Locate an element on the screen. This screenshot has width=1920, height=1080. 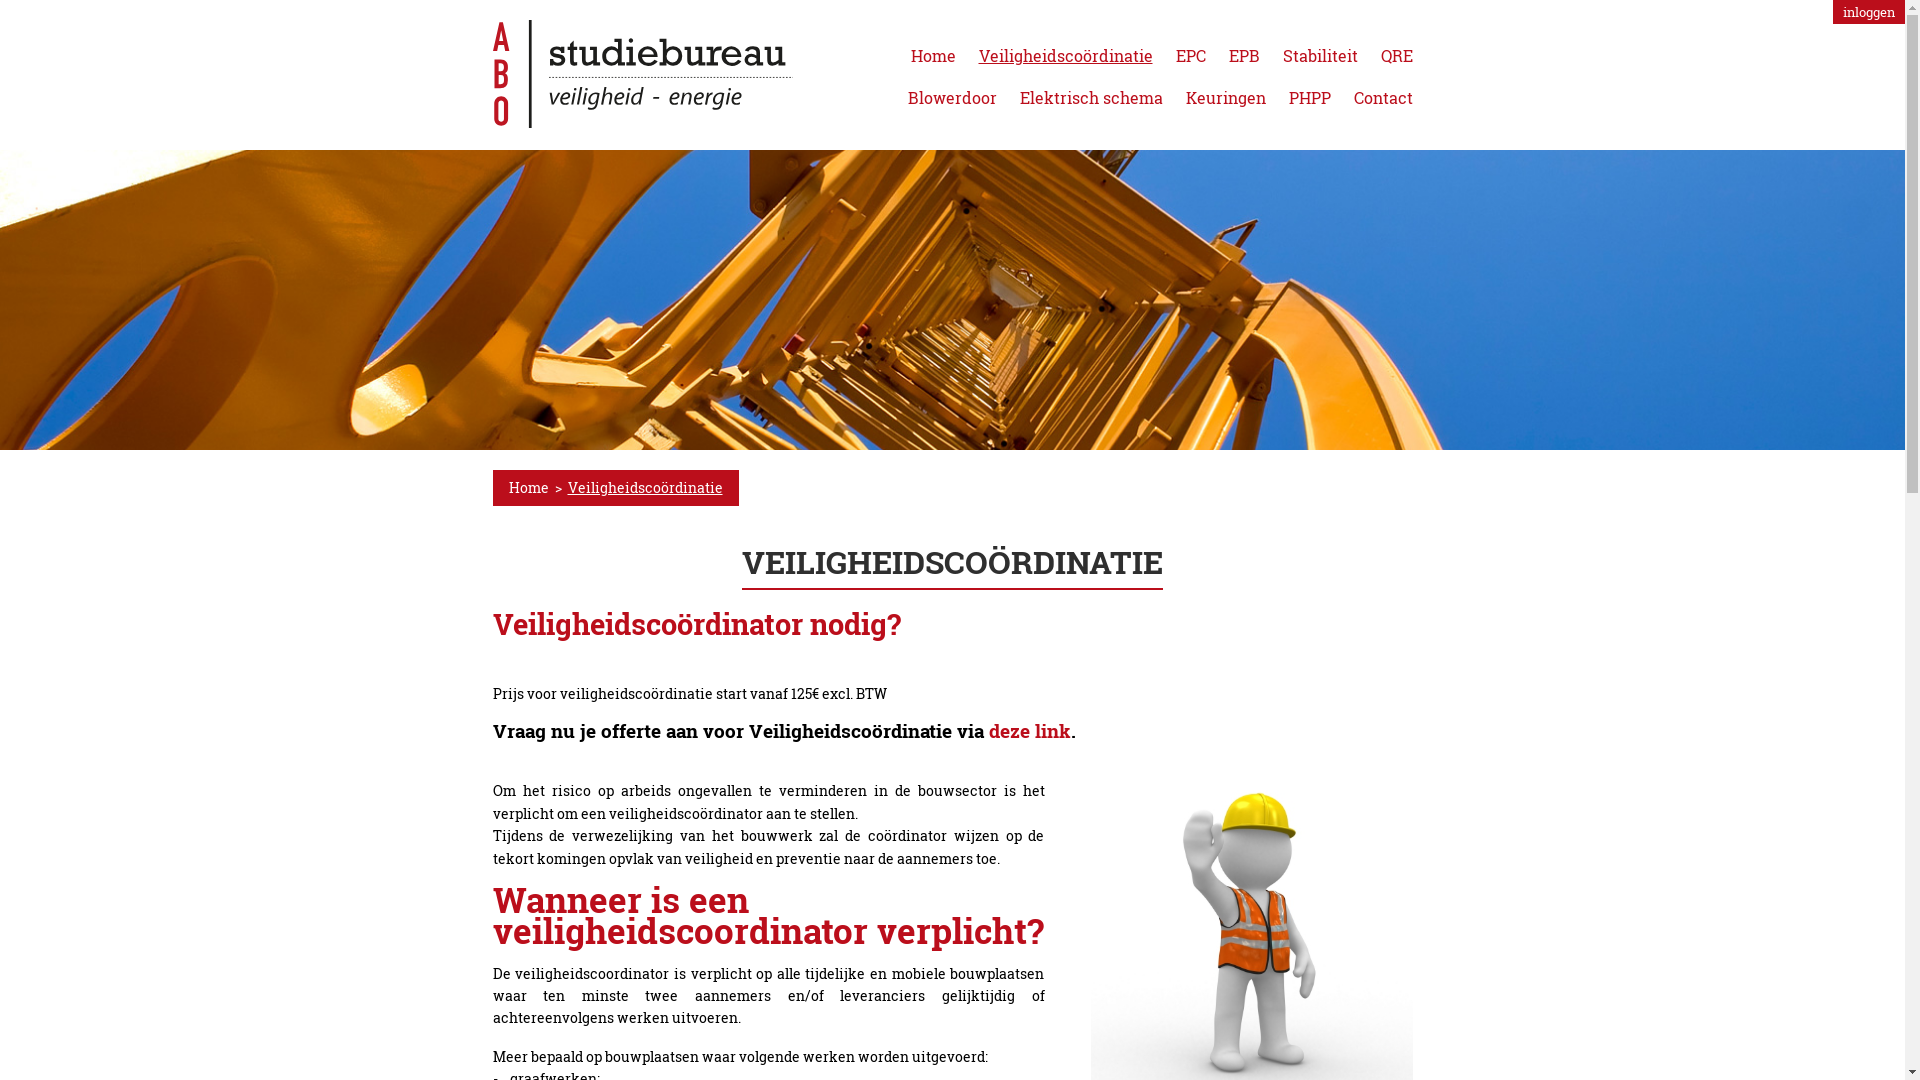
EPB is located at coordinates (1244, 56).